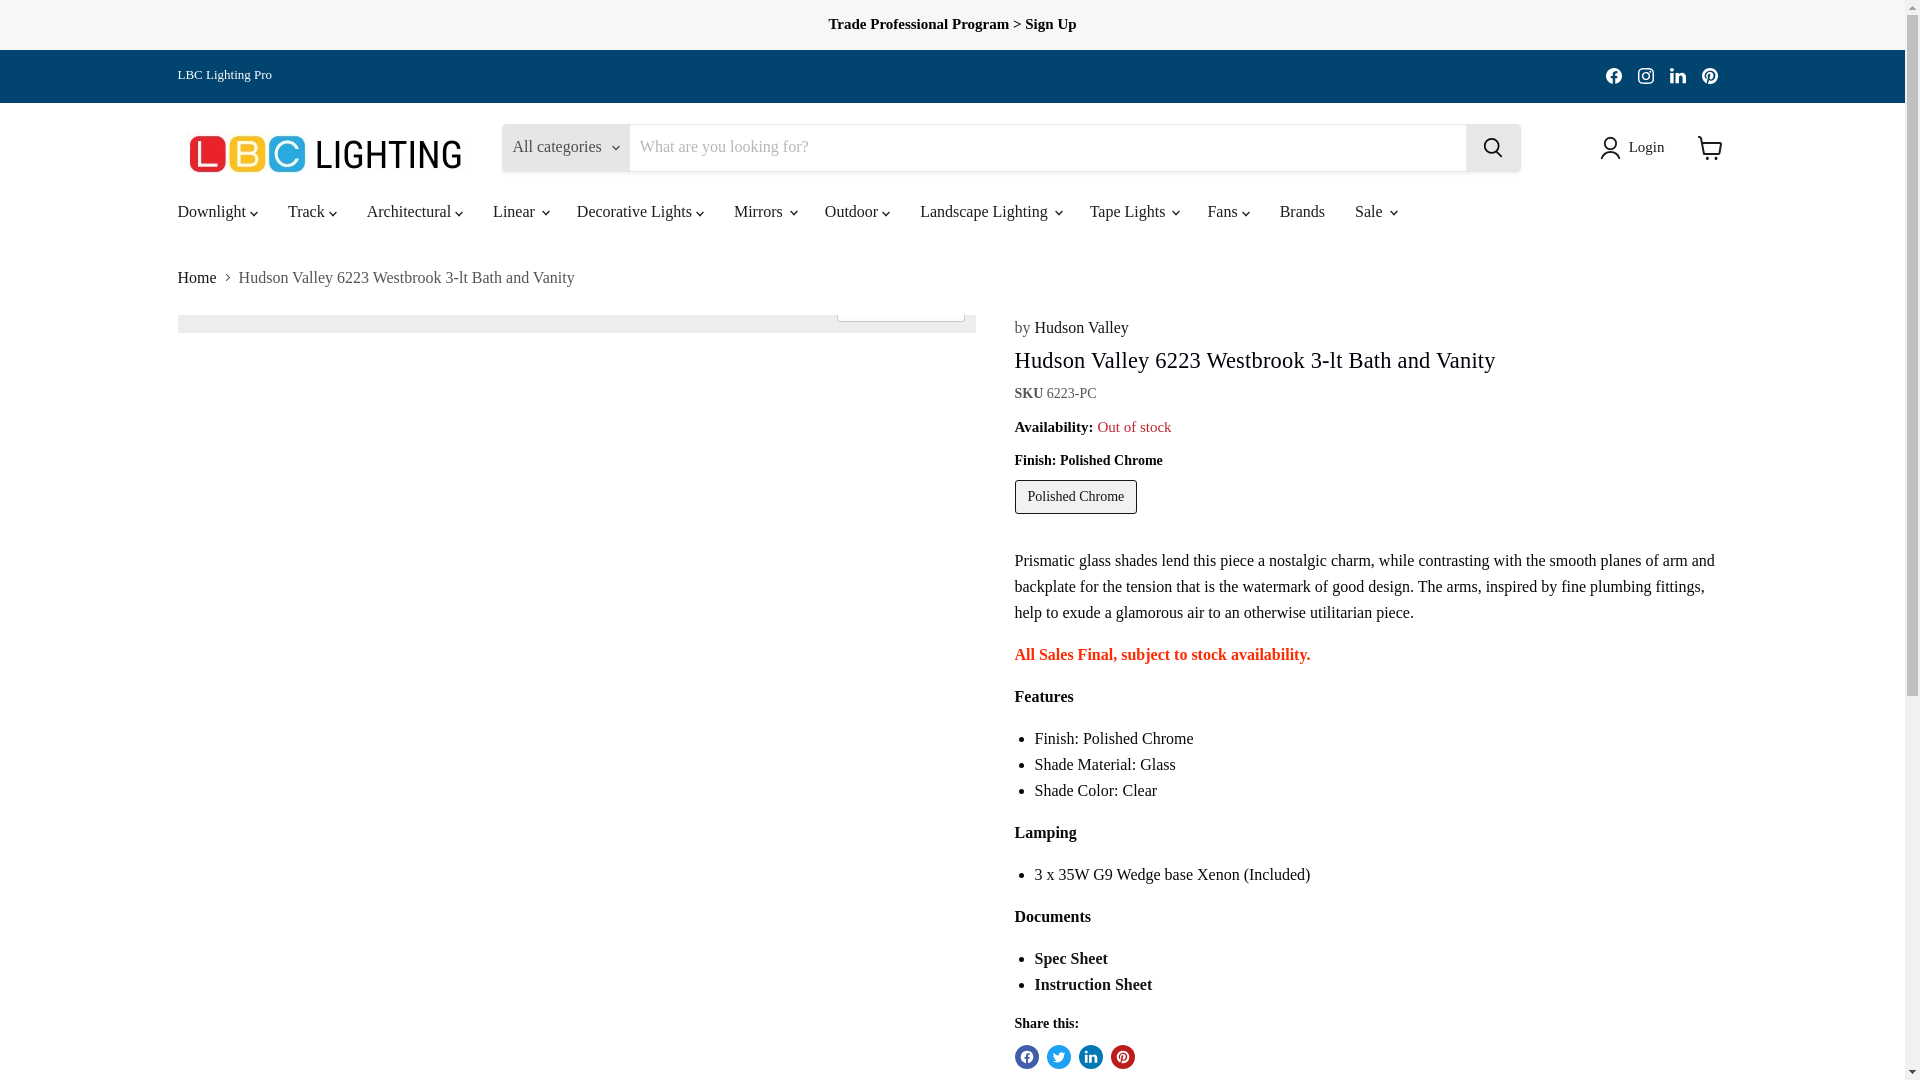 The width and height of the screenshot is (1920, 1080). I want to click on Facebook, so click(1614, 75).